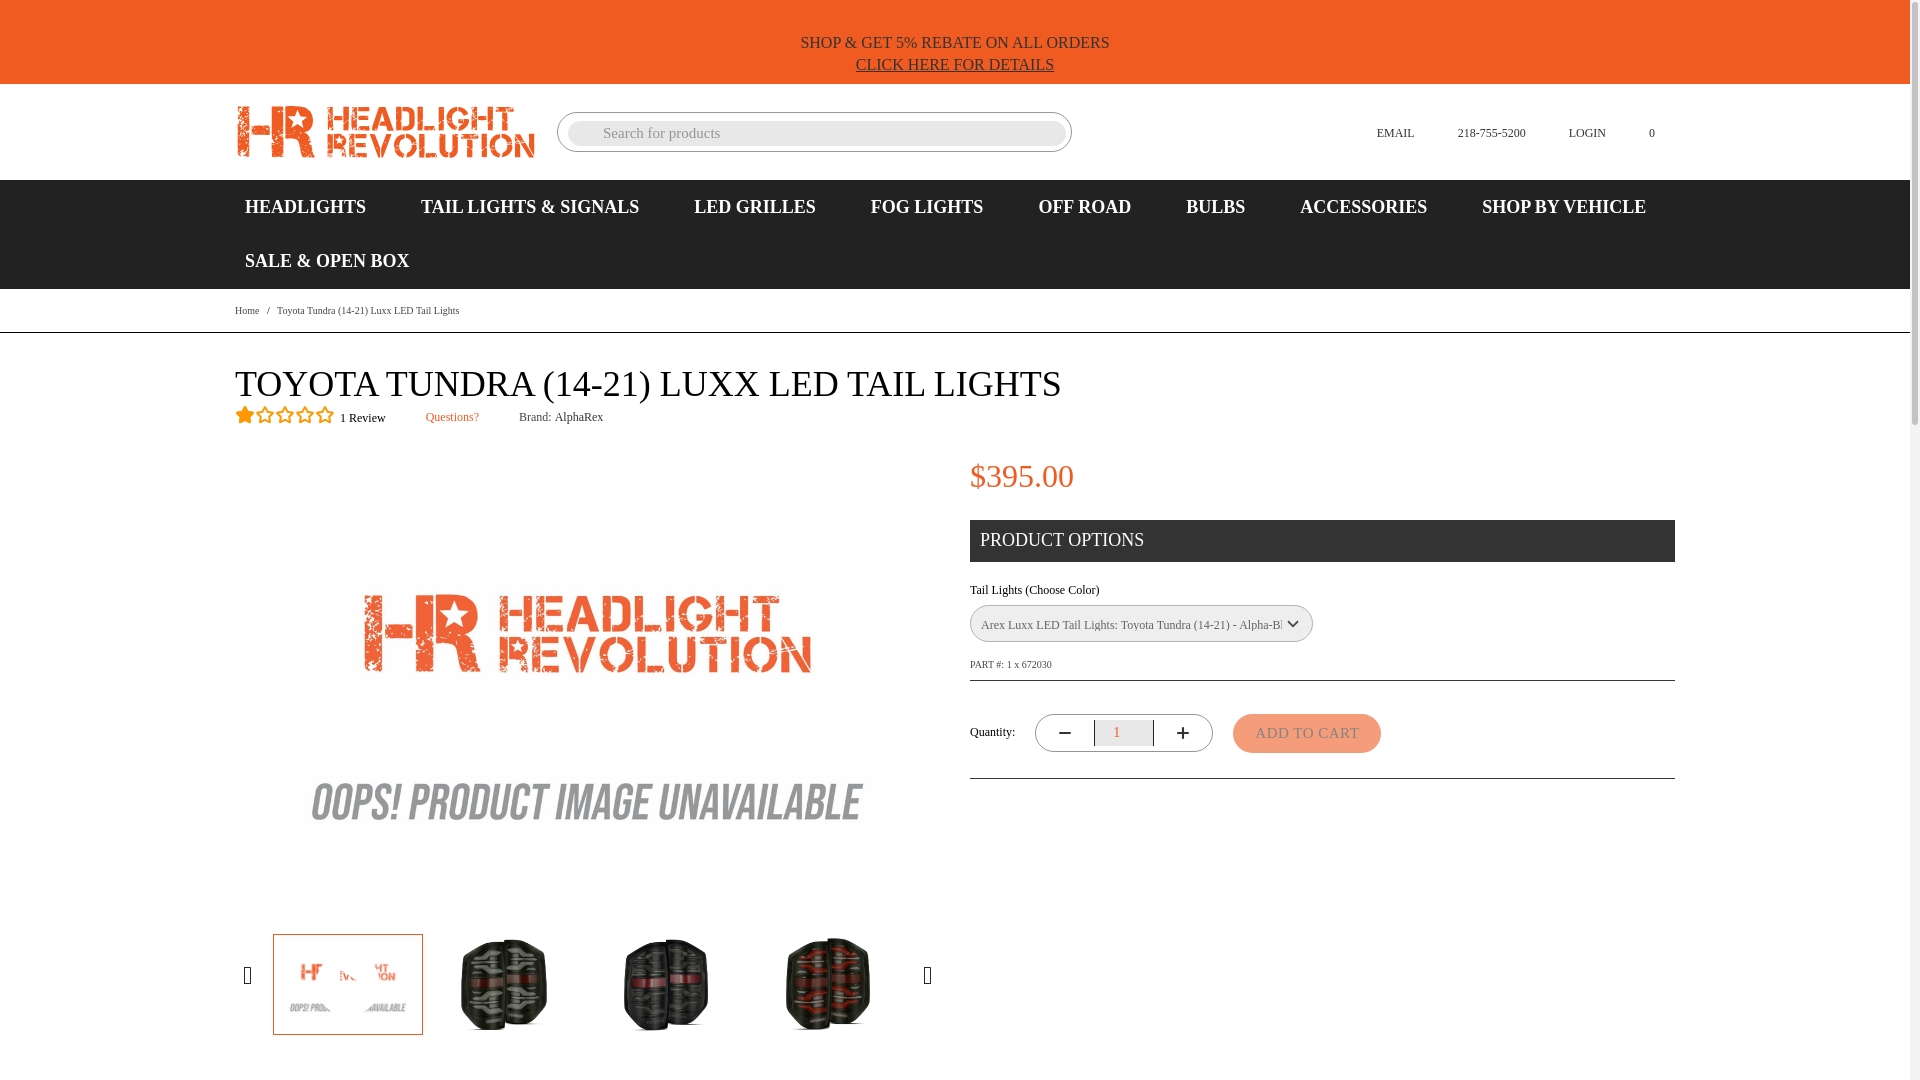 The image size is (1920, 1080). I want to click on 1, so click(1124, 733).